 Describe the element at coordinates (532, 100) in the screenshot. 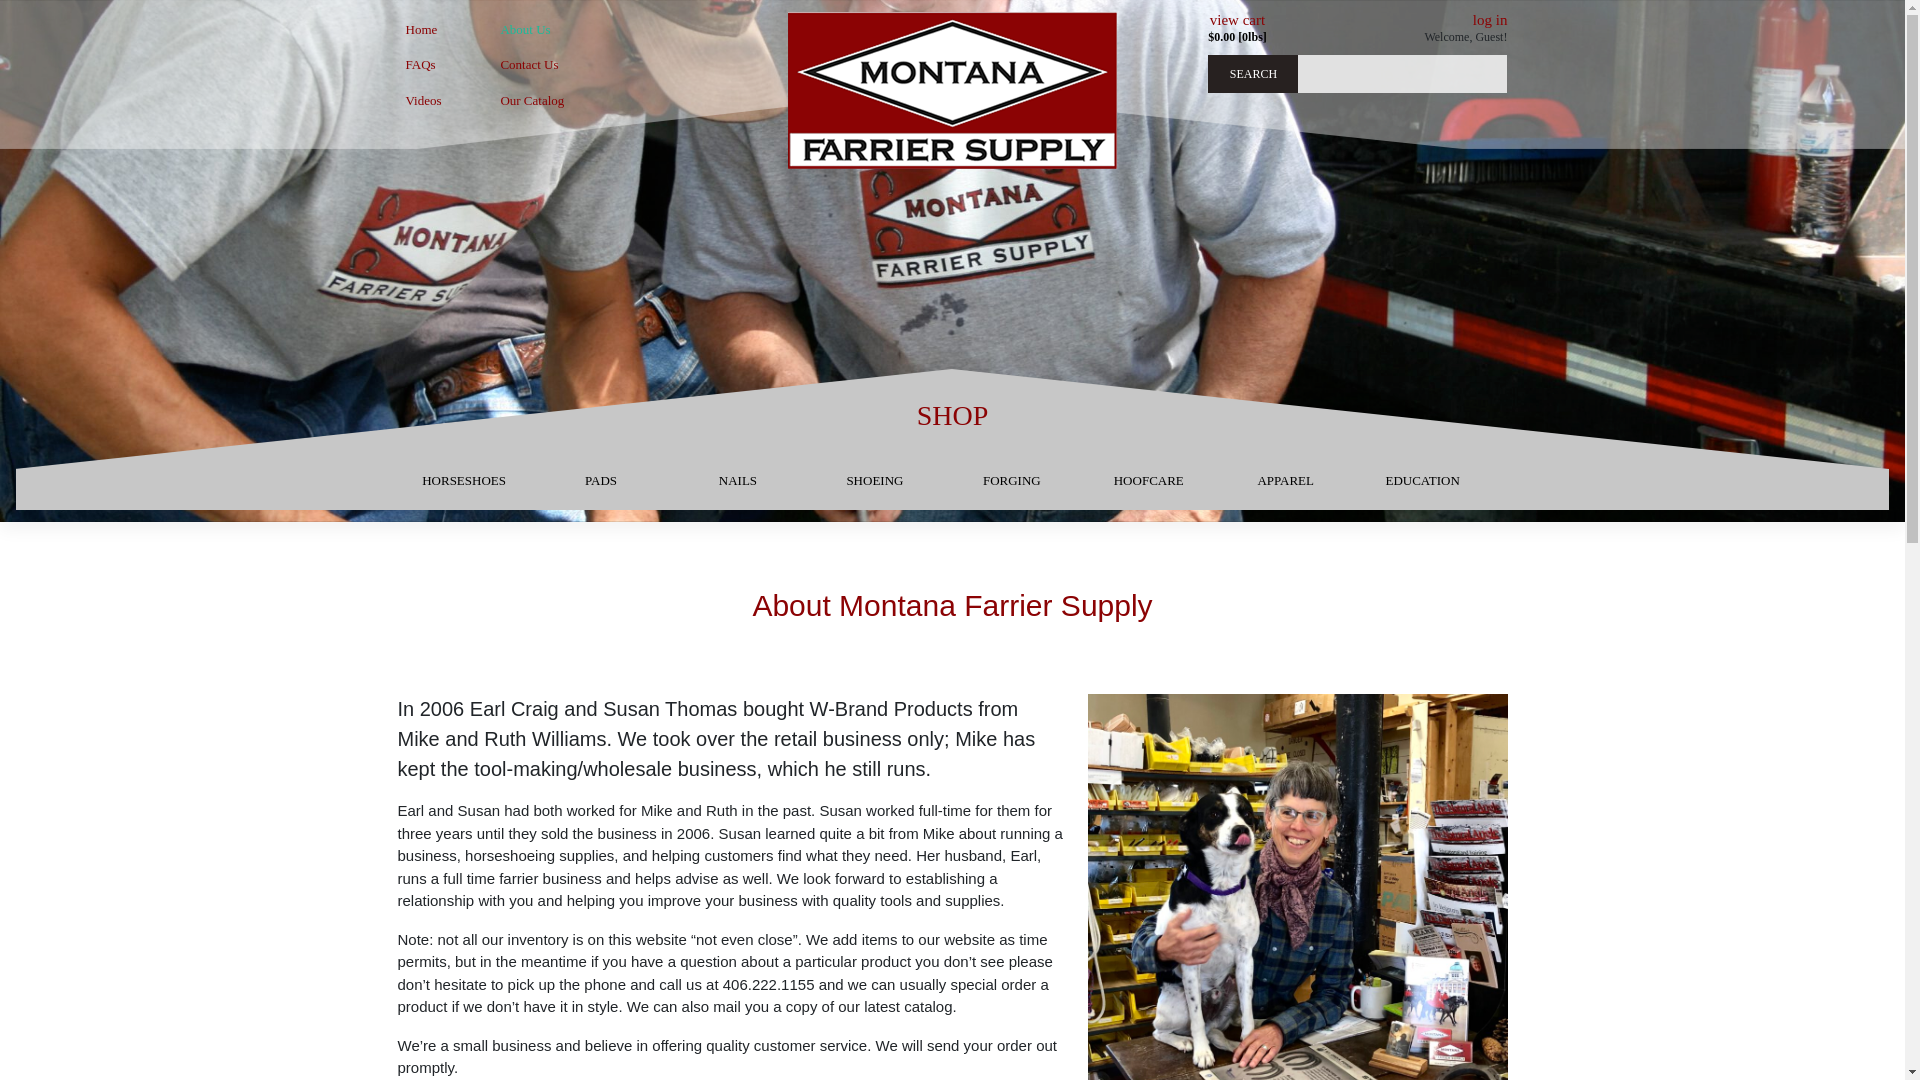

I see `Our Catalog` at that location.